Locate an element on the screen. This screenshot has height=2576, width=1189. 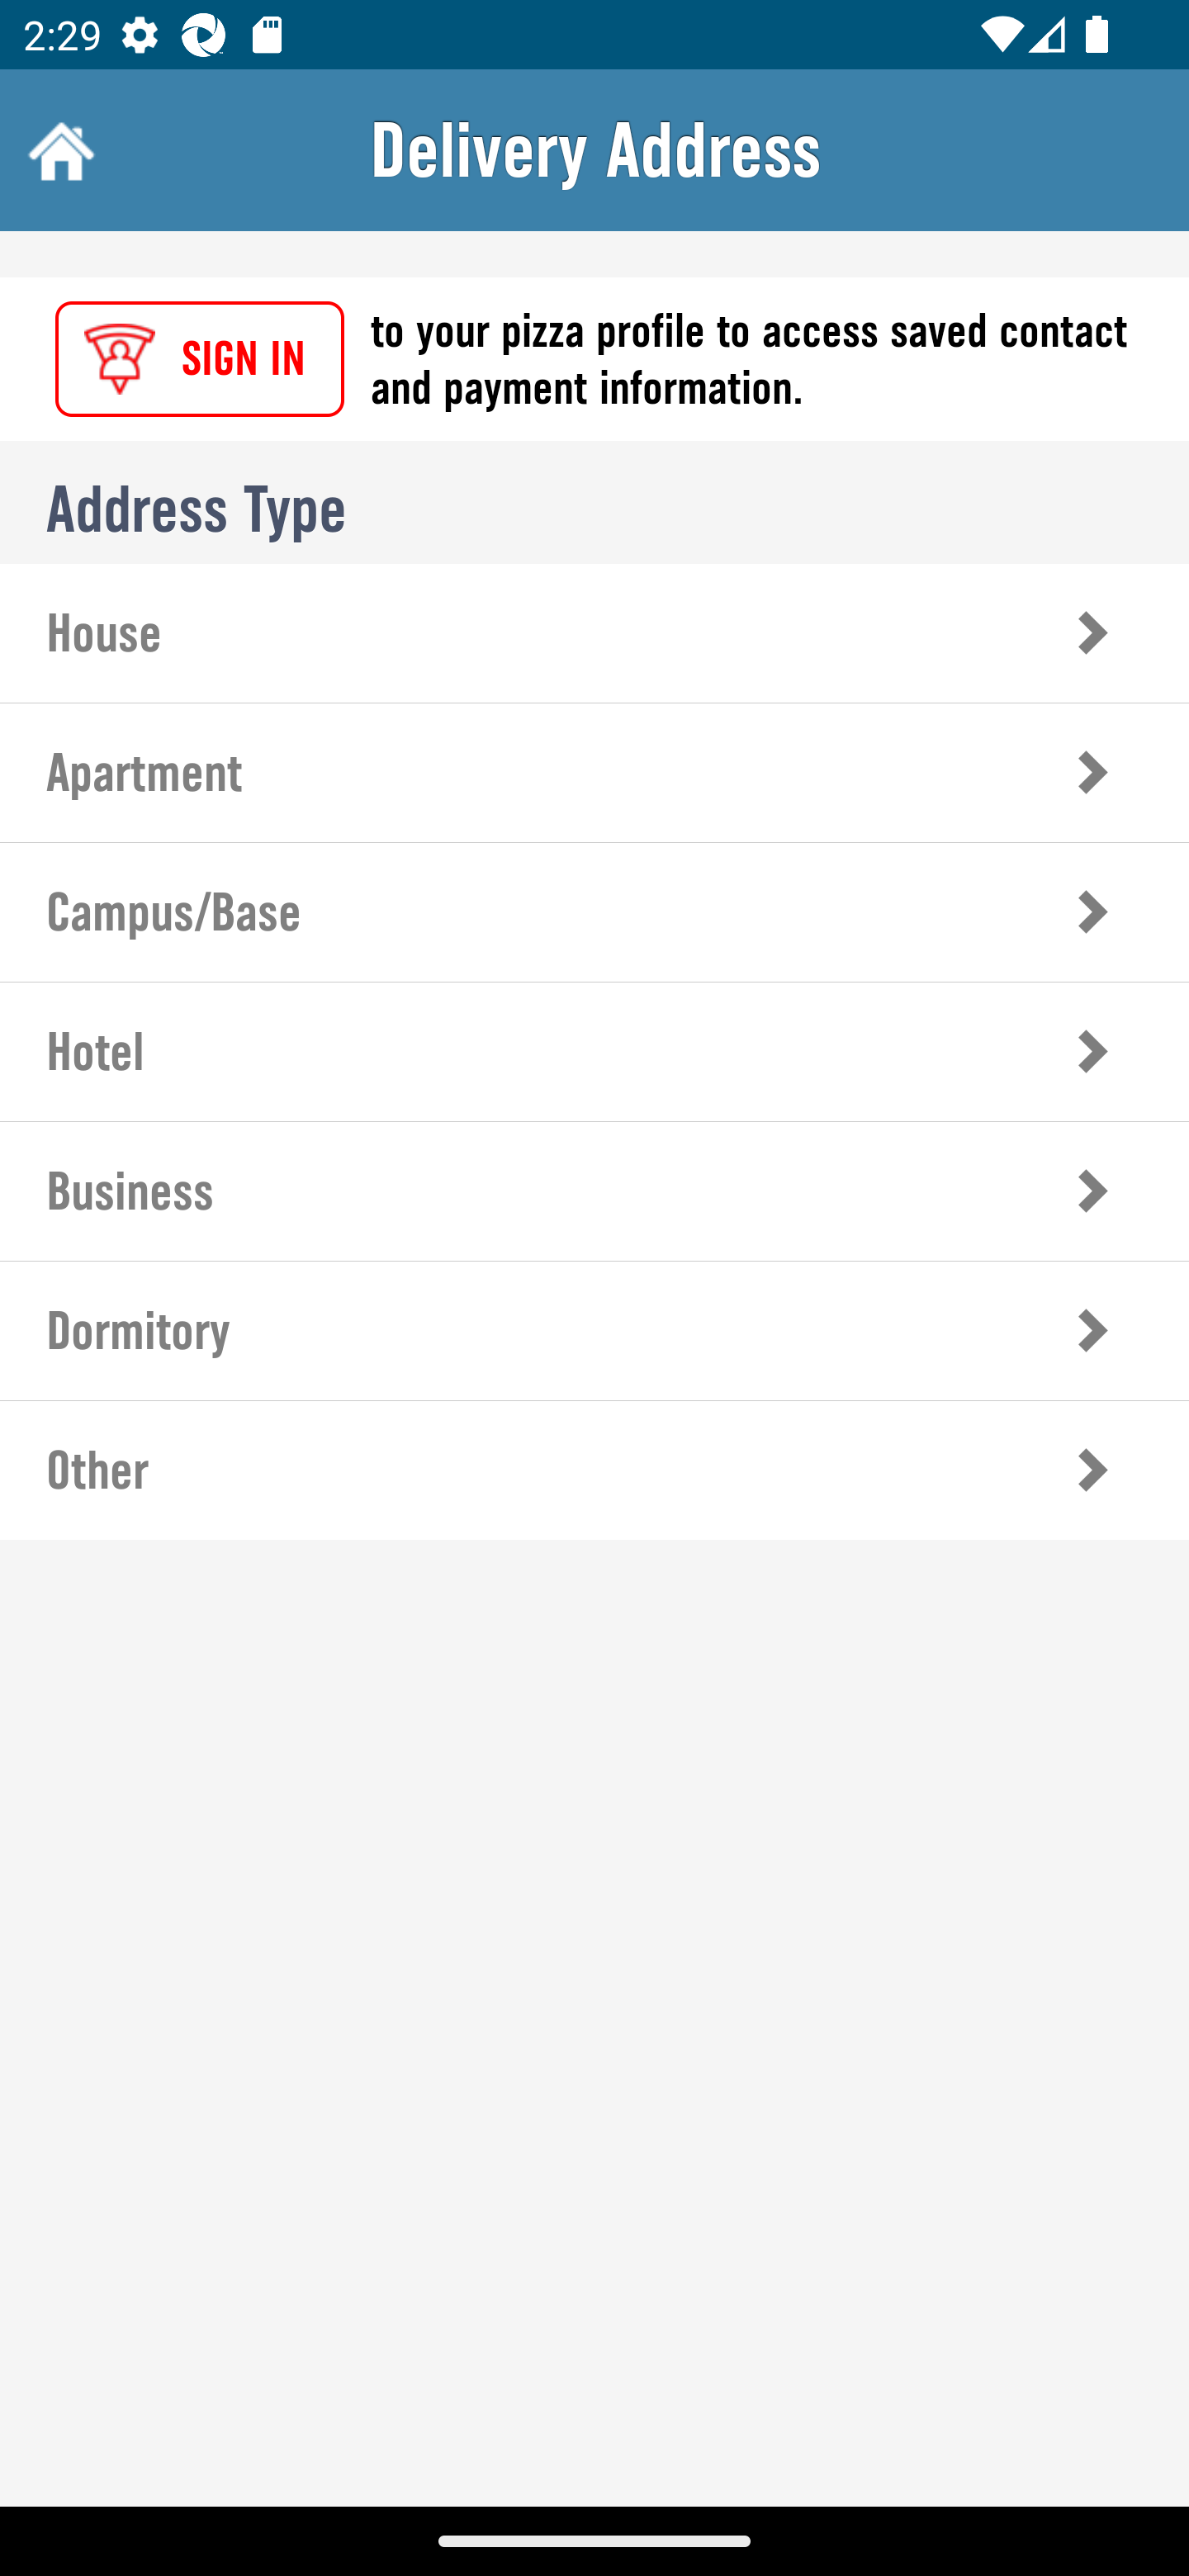
1 of 7, House House Address Details is located at coordinates (594, 633).